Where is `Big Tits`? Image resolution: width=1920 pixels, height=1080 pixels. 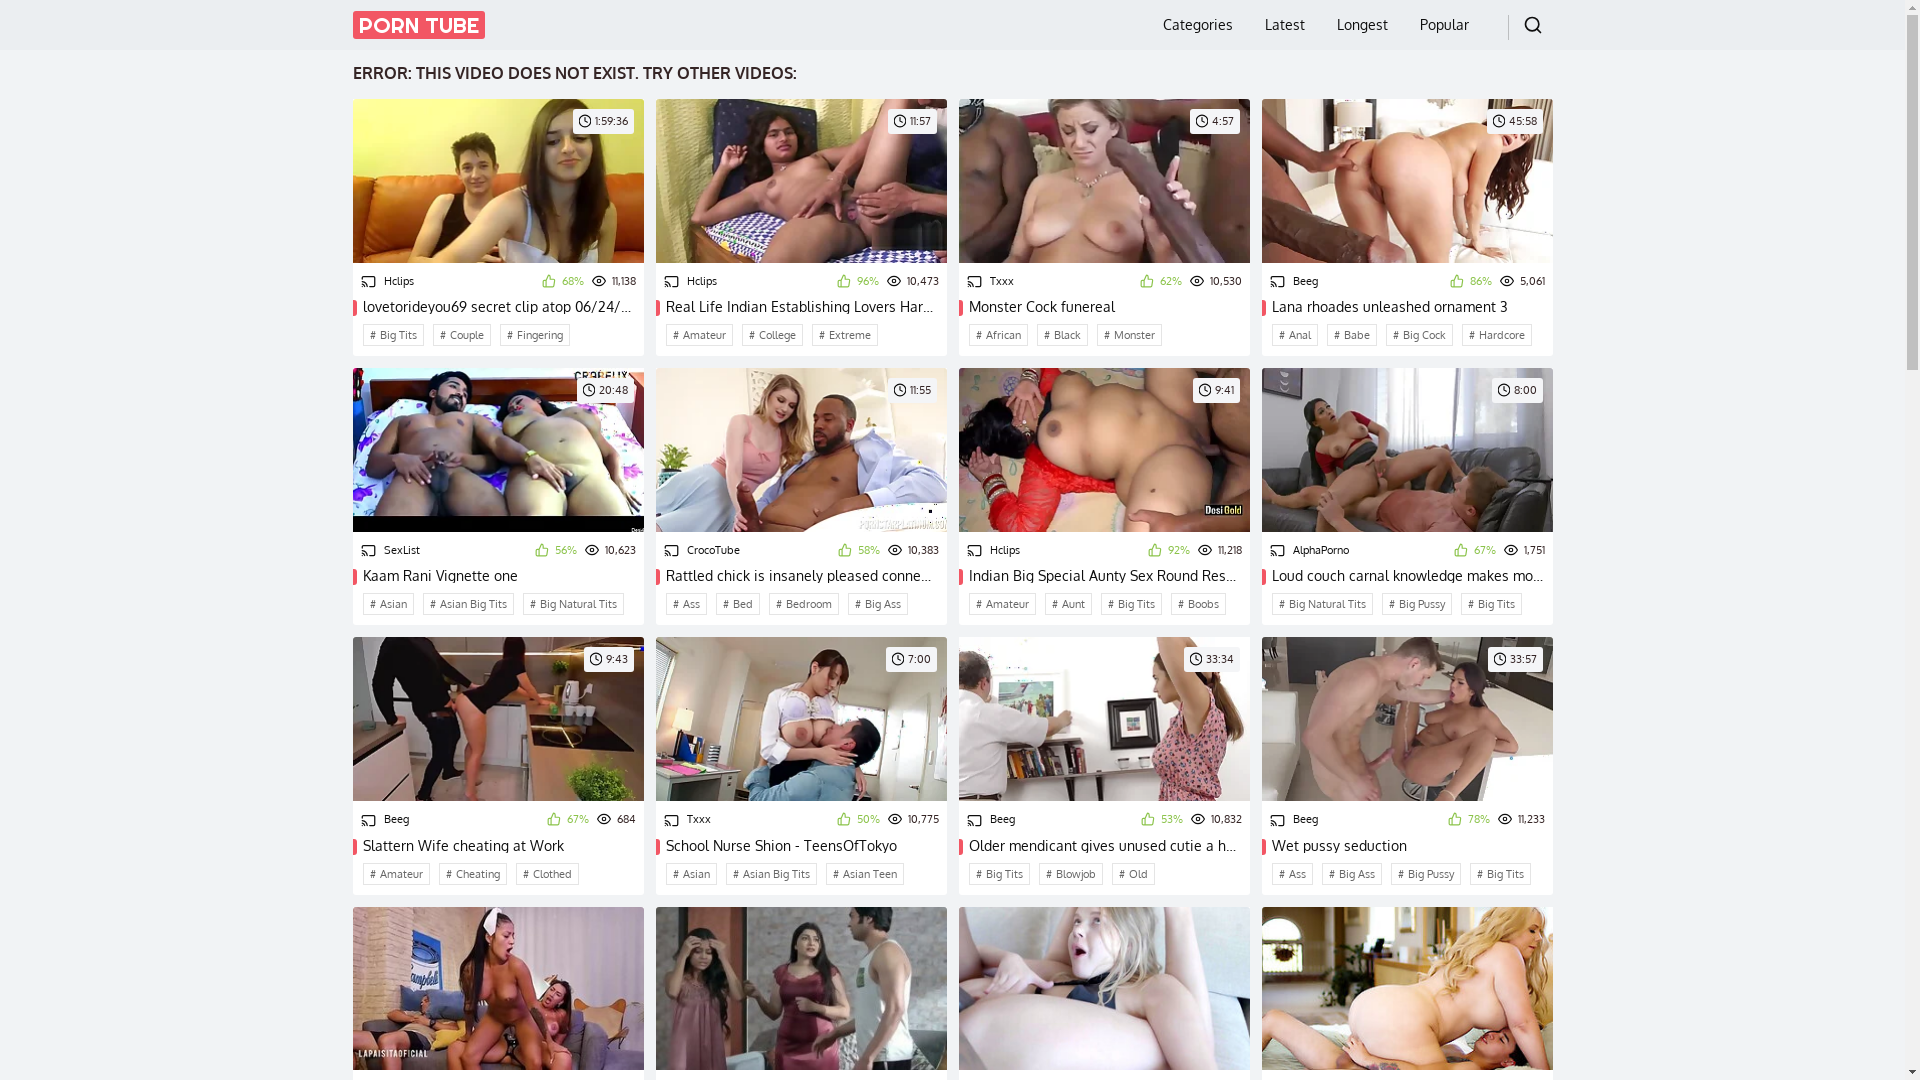
Big Tits is located at coordinates (1130, 604).